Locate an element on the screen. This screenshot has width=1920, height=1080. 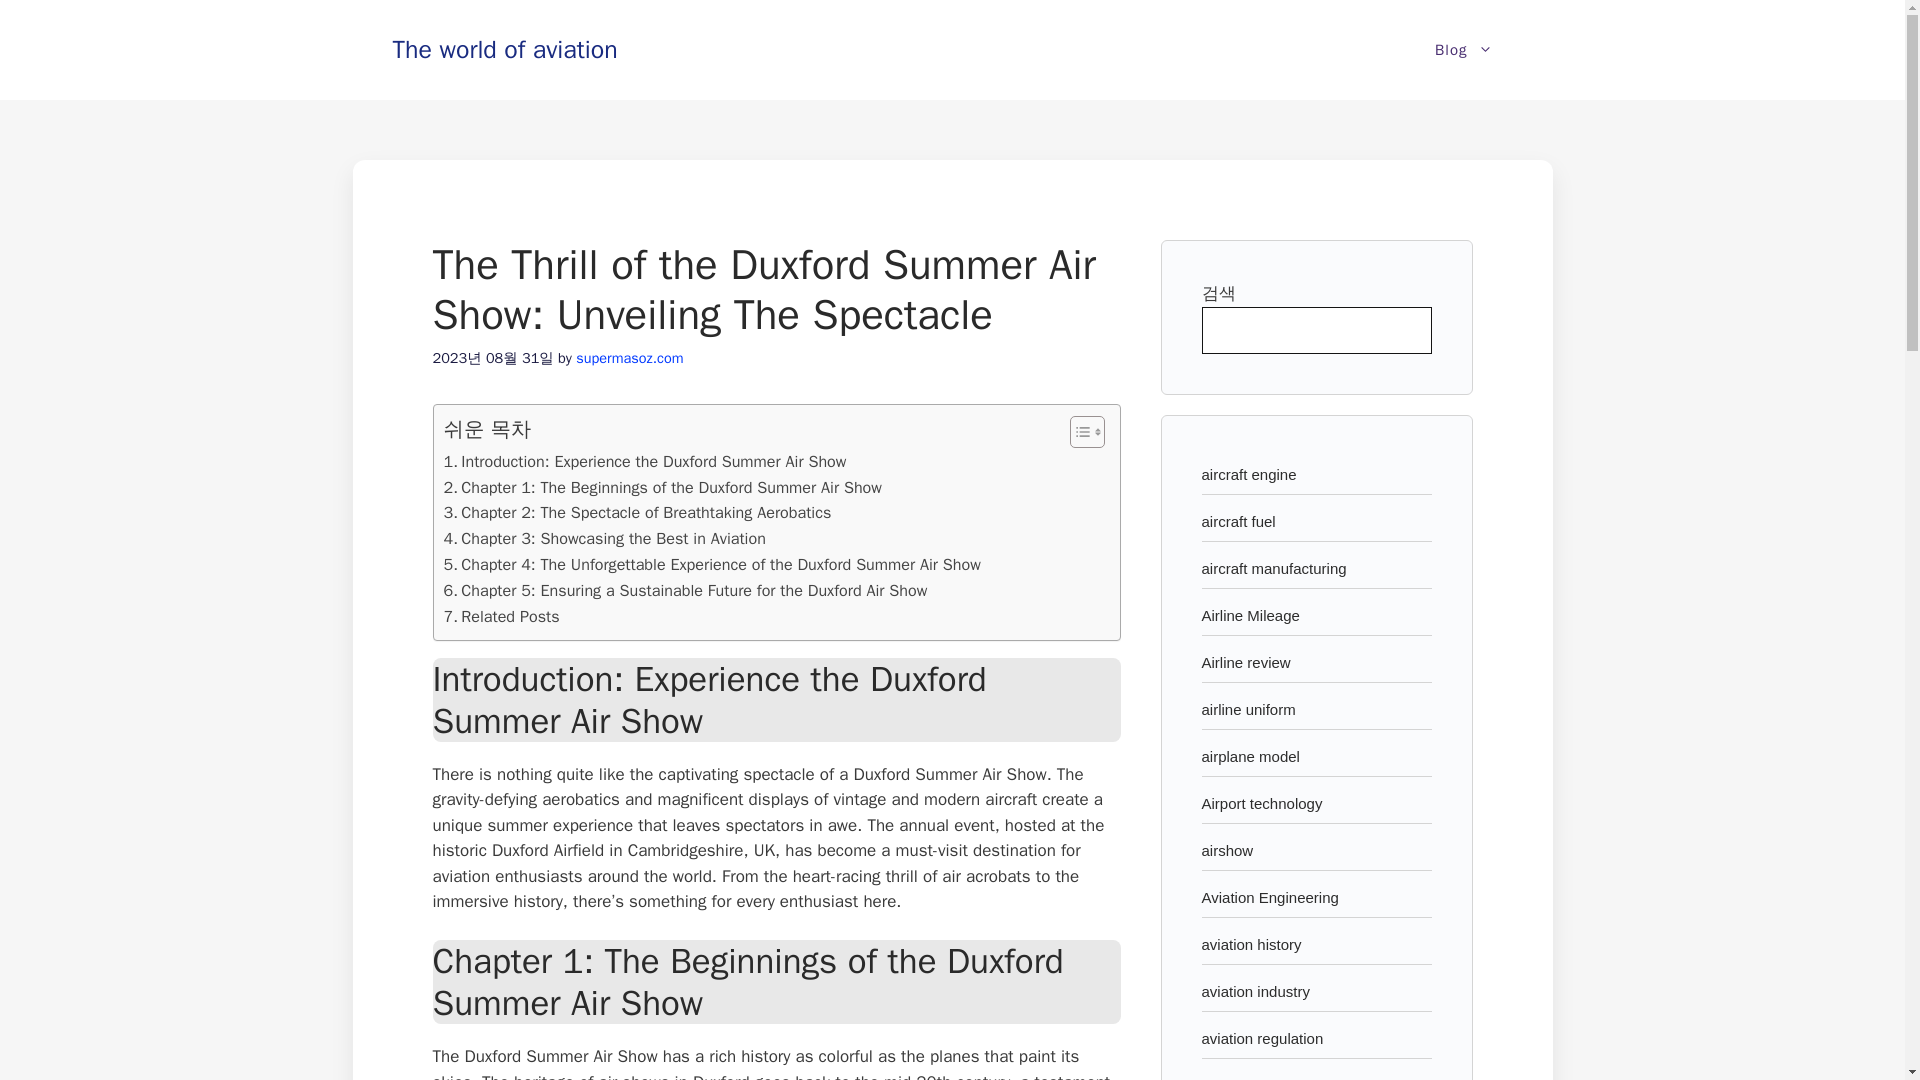
Chapter 1: The Beginnings of the Duxford Summer Air Show is located at coordinates (662, 488).